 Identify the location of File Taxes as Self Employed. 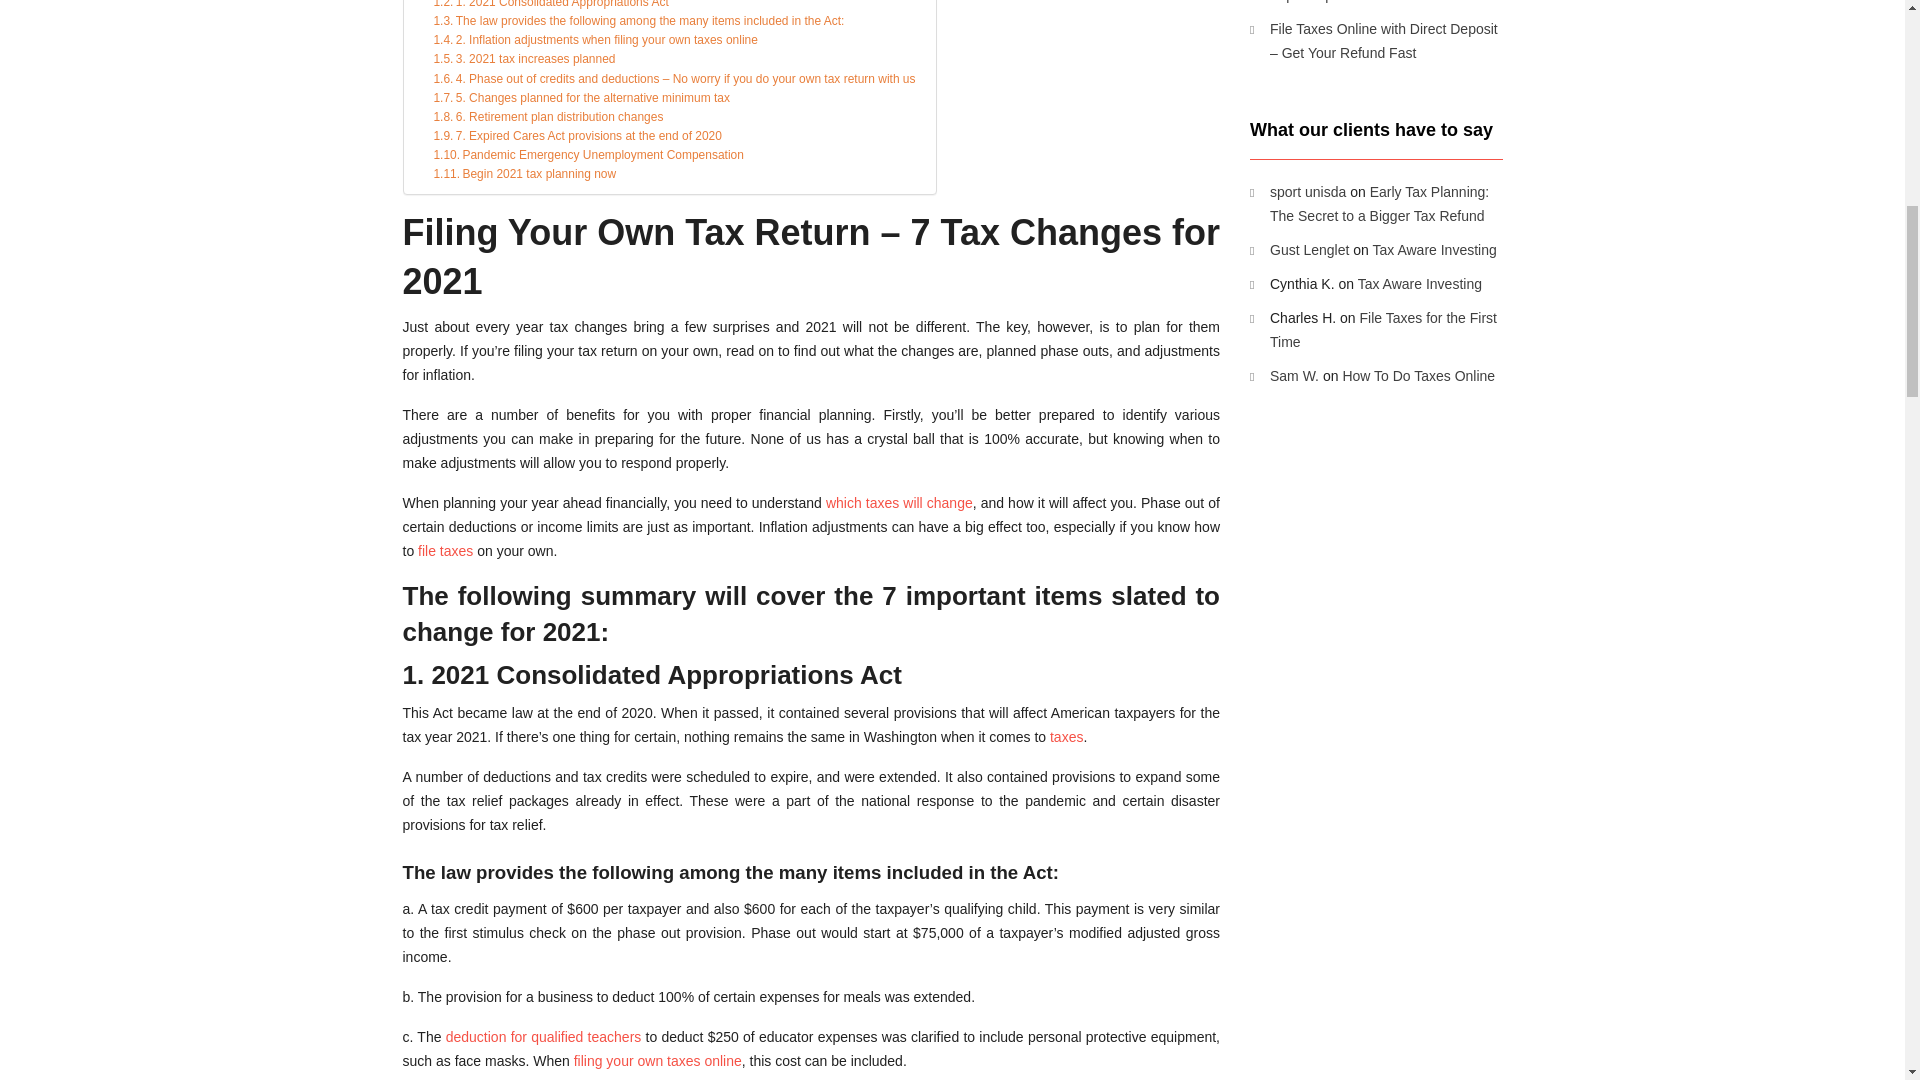
(445, 551).